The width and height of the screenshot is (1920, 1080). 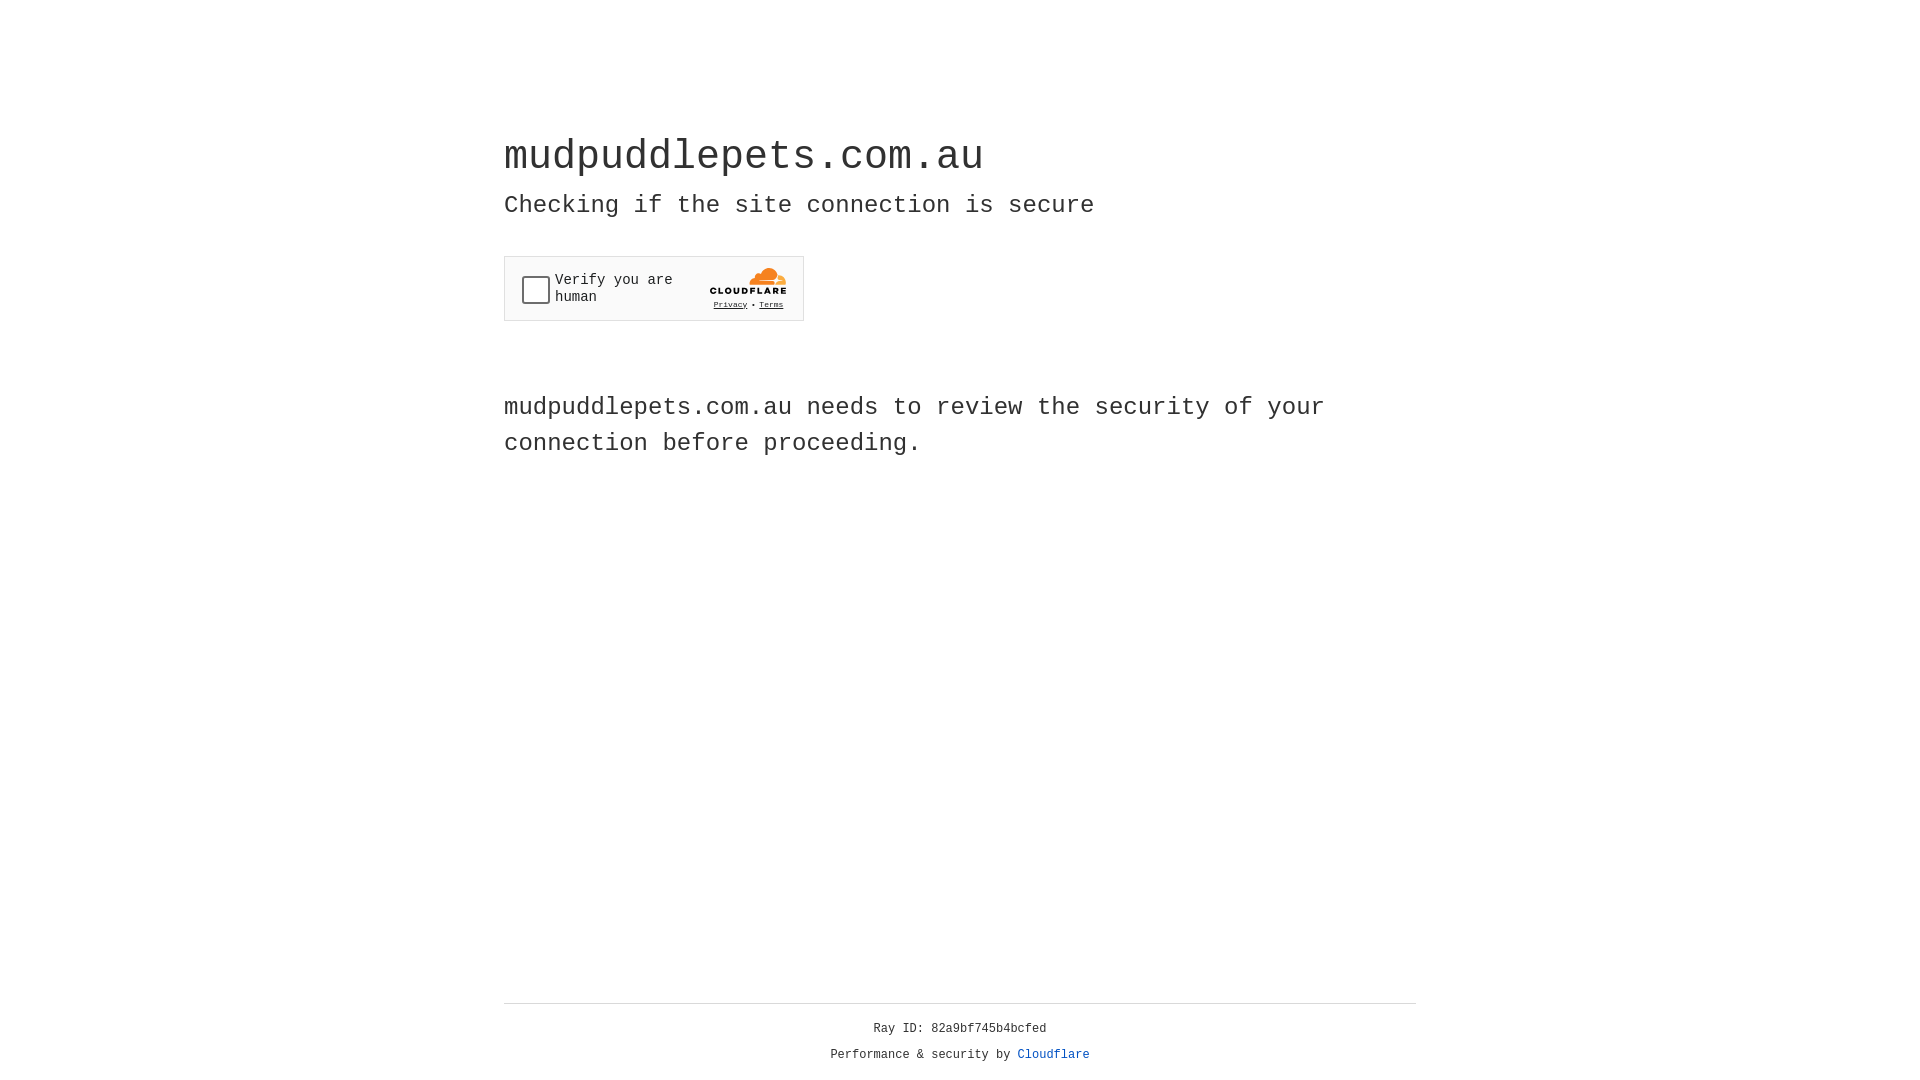 I want to click on Cloudflare, so click(x=1054, y=1055).